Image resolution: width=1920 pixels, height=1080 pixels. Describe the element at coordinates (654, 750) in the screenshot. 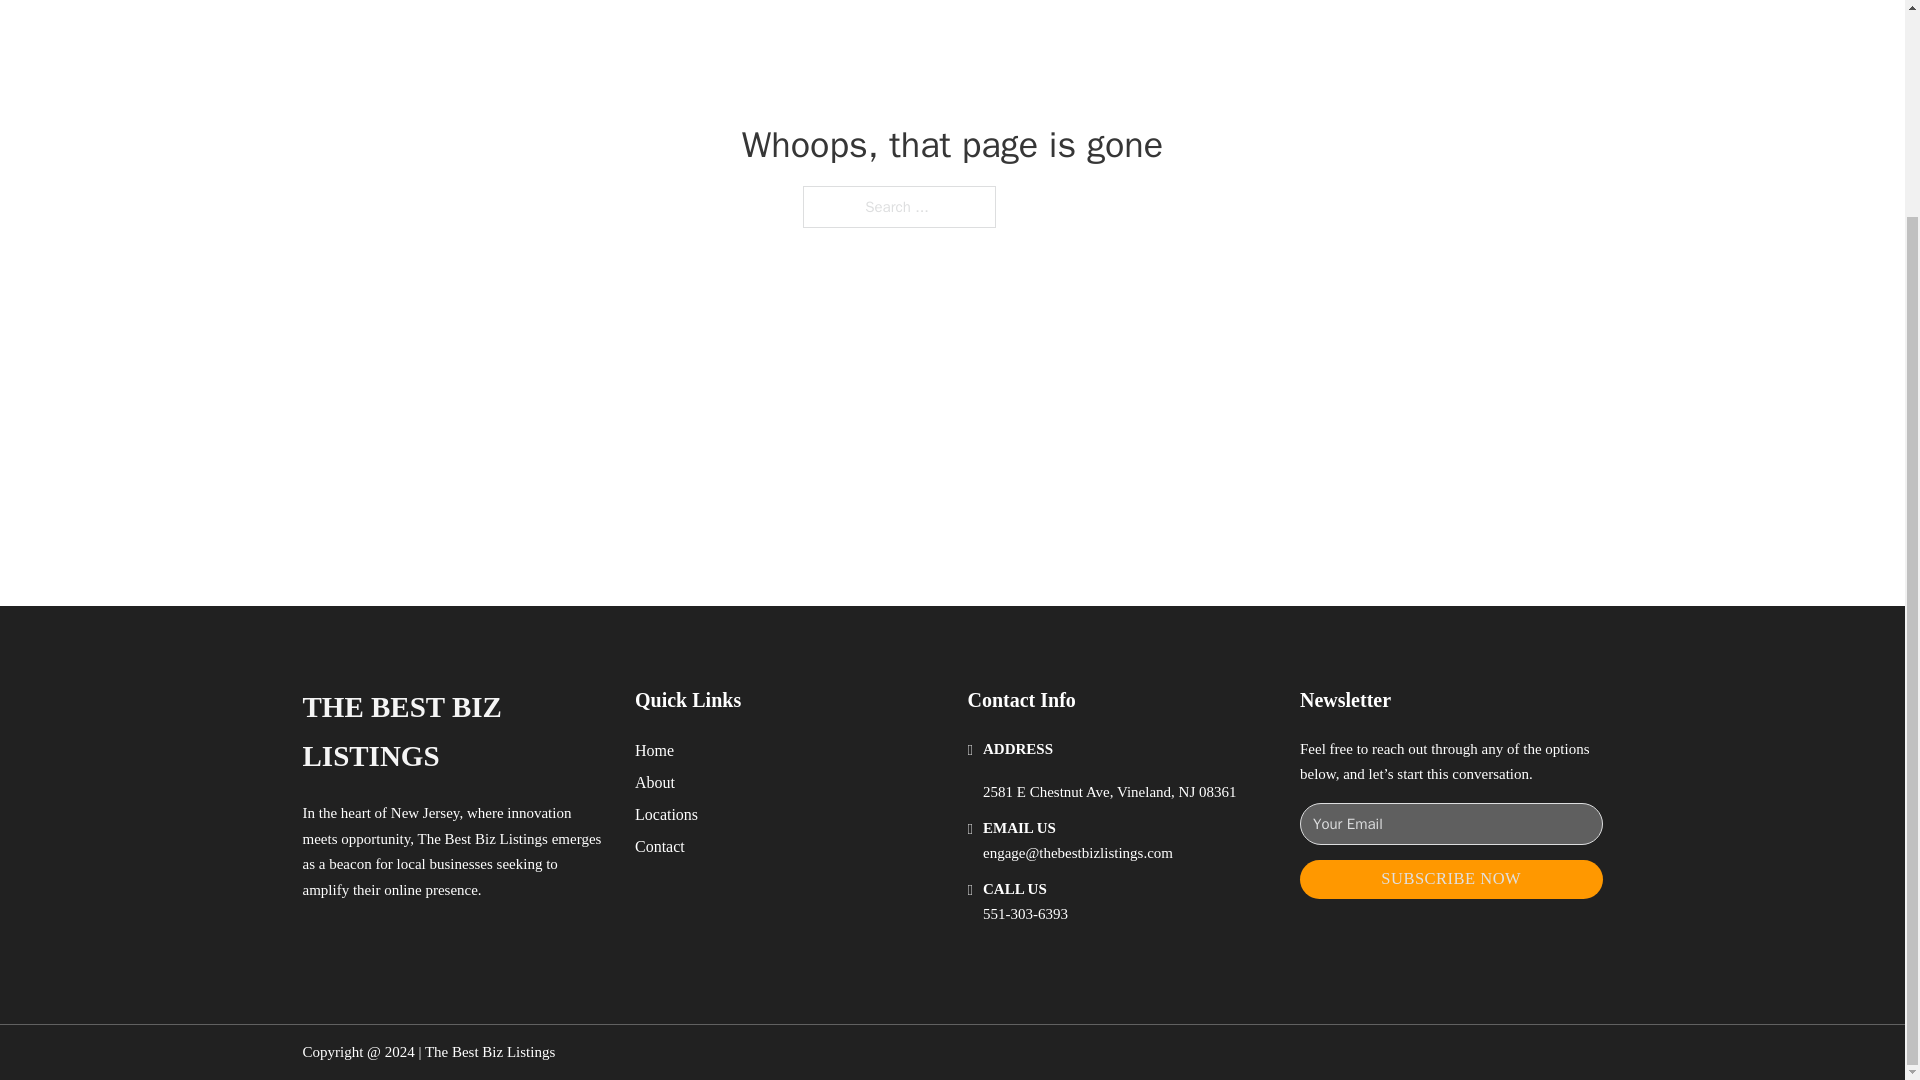

I see `Home` at that location.